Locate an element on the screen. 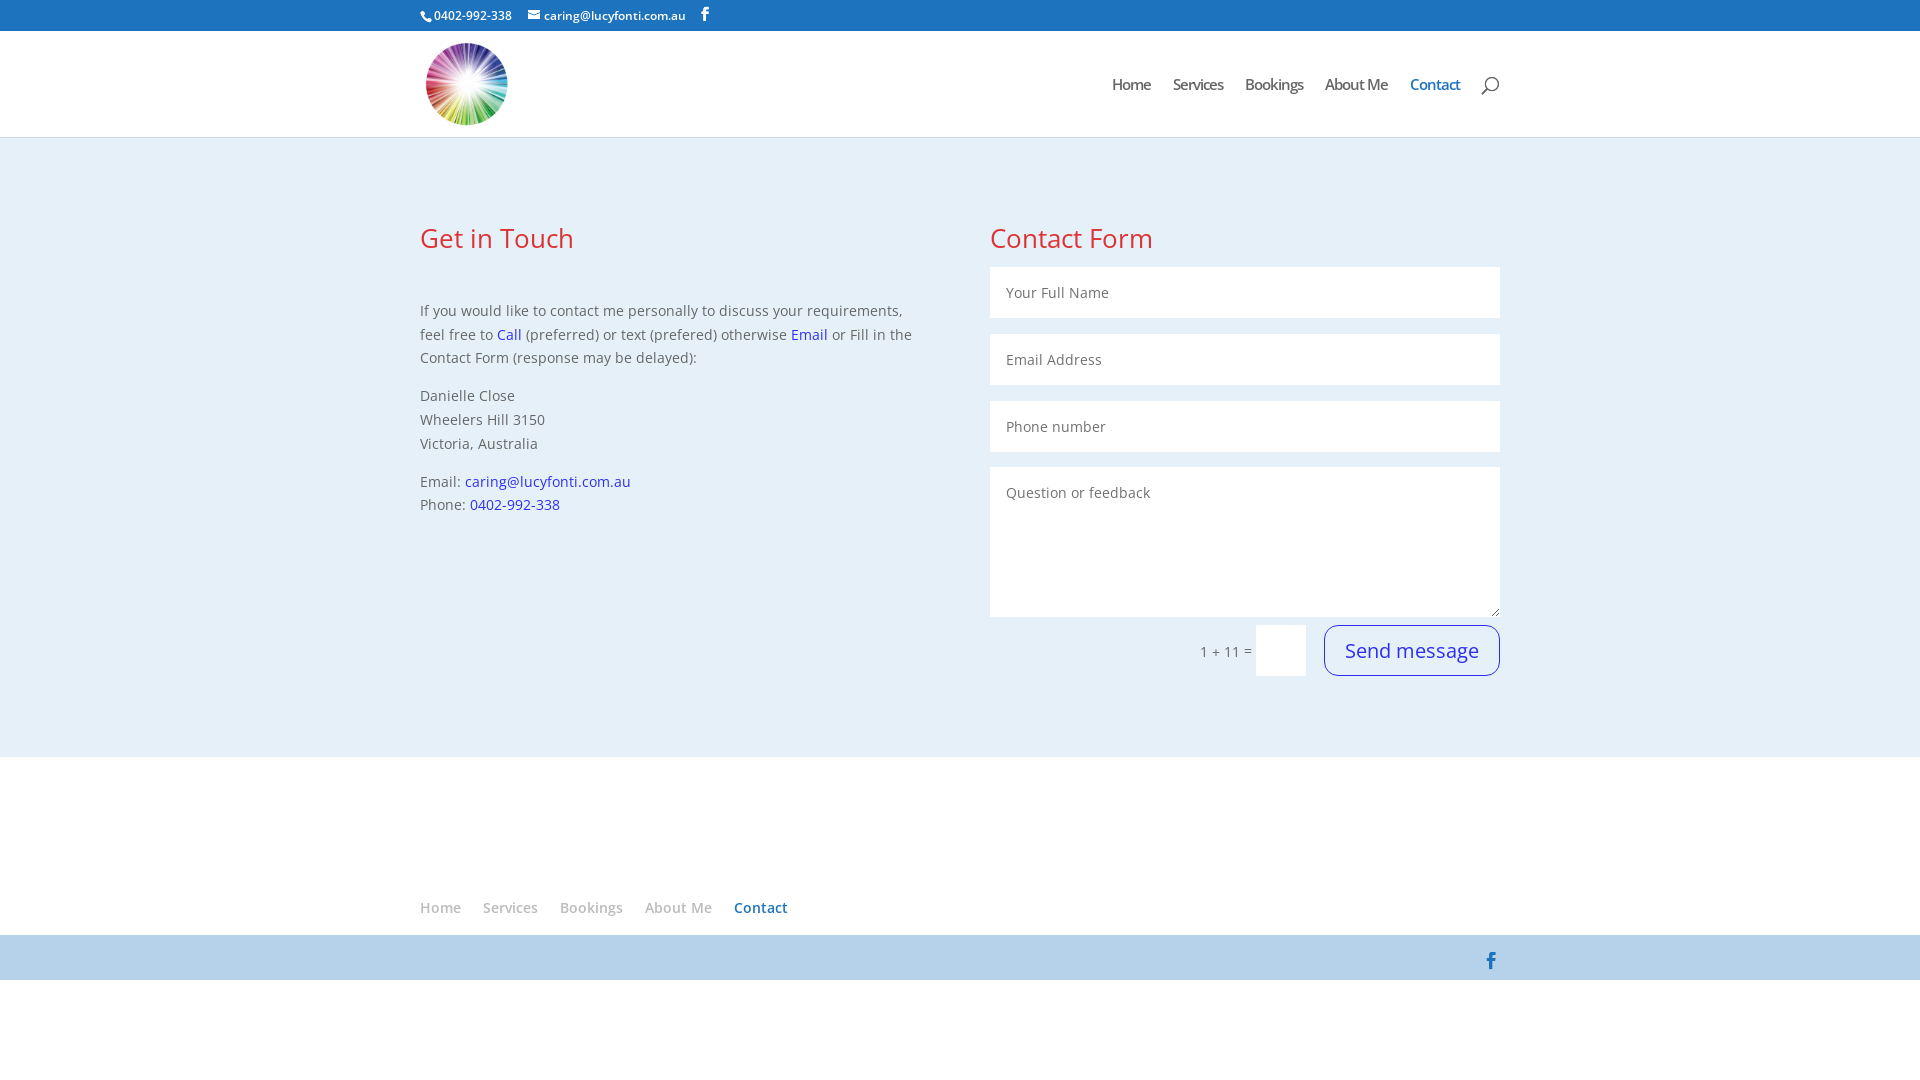 The height and width of the screenshot is (1080, 1920). Email is located at coordinates (810, 334).